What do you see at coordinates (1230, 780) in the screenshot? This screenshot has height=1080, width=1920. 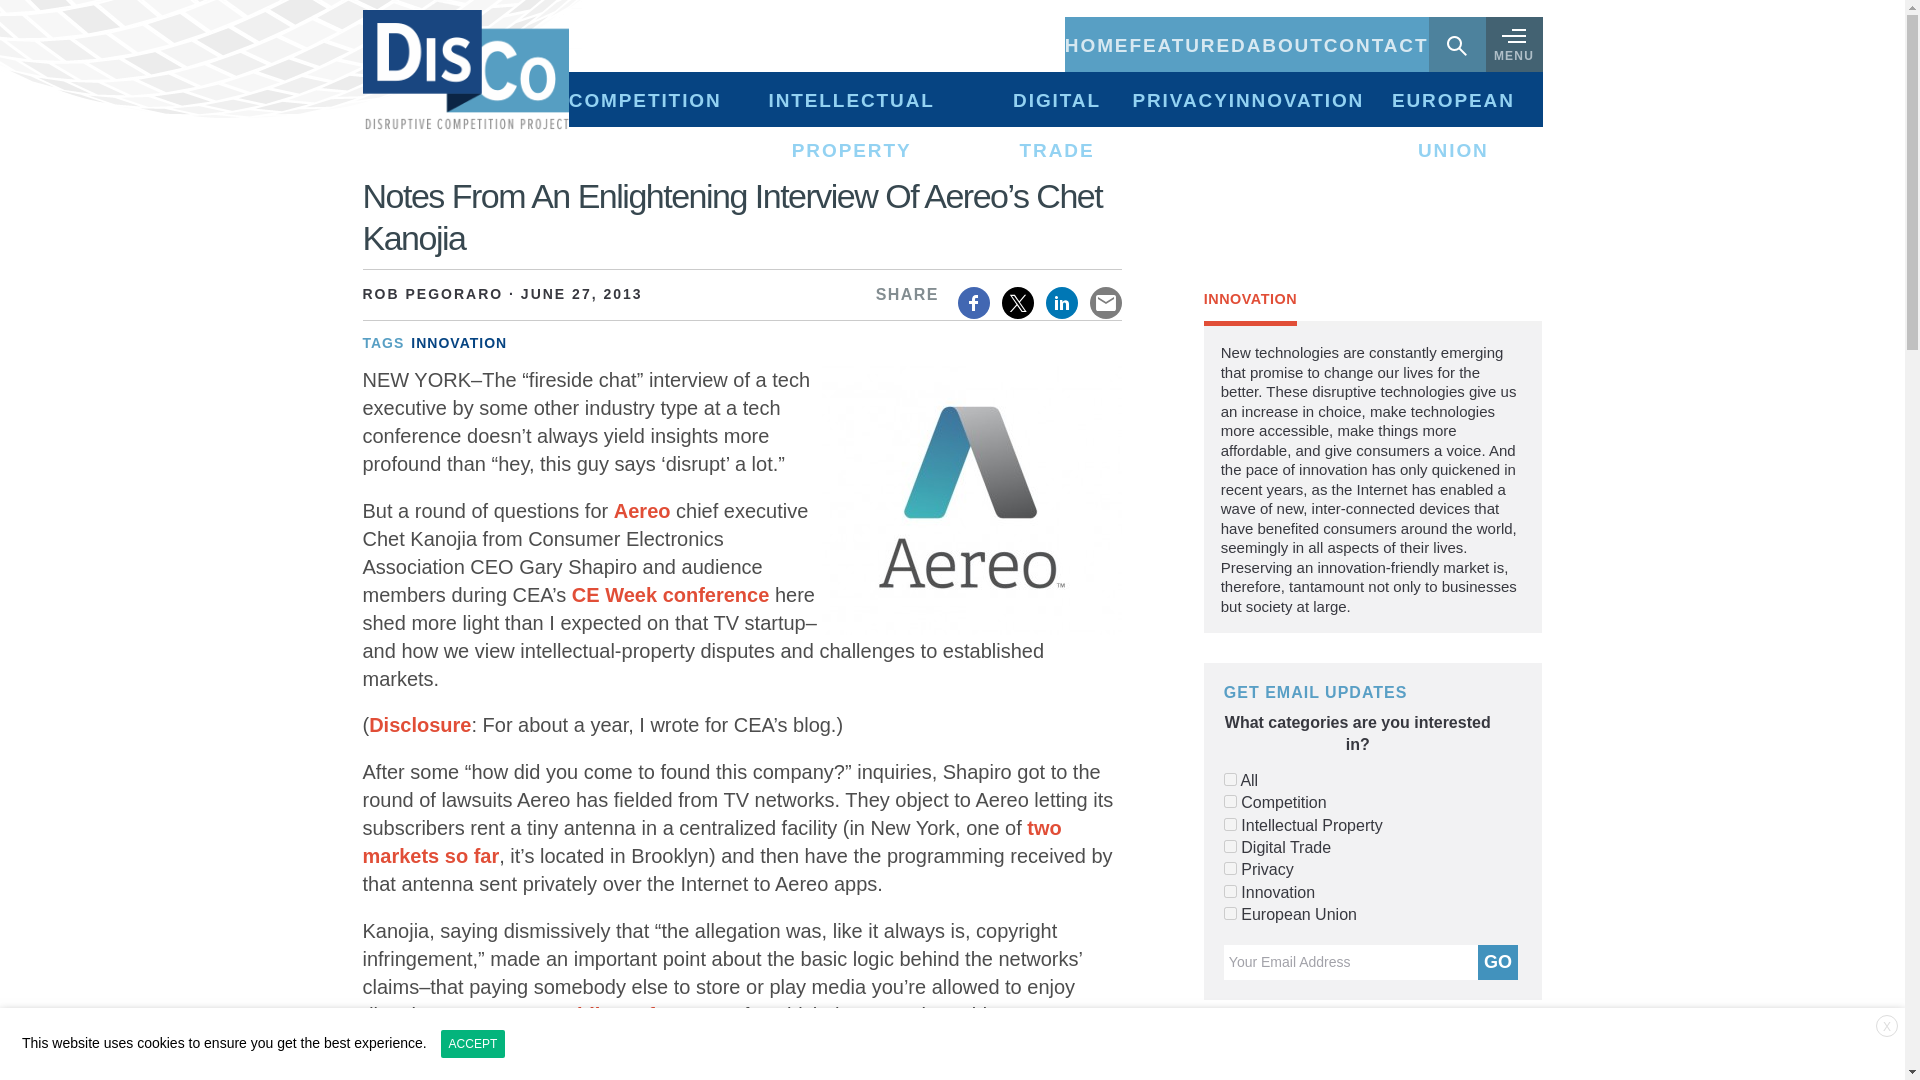 I see `f49011036e` at bounding box center [1230, 780].